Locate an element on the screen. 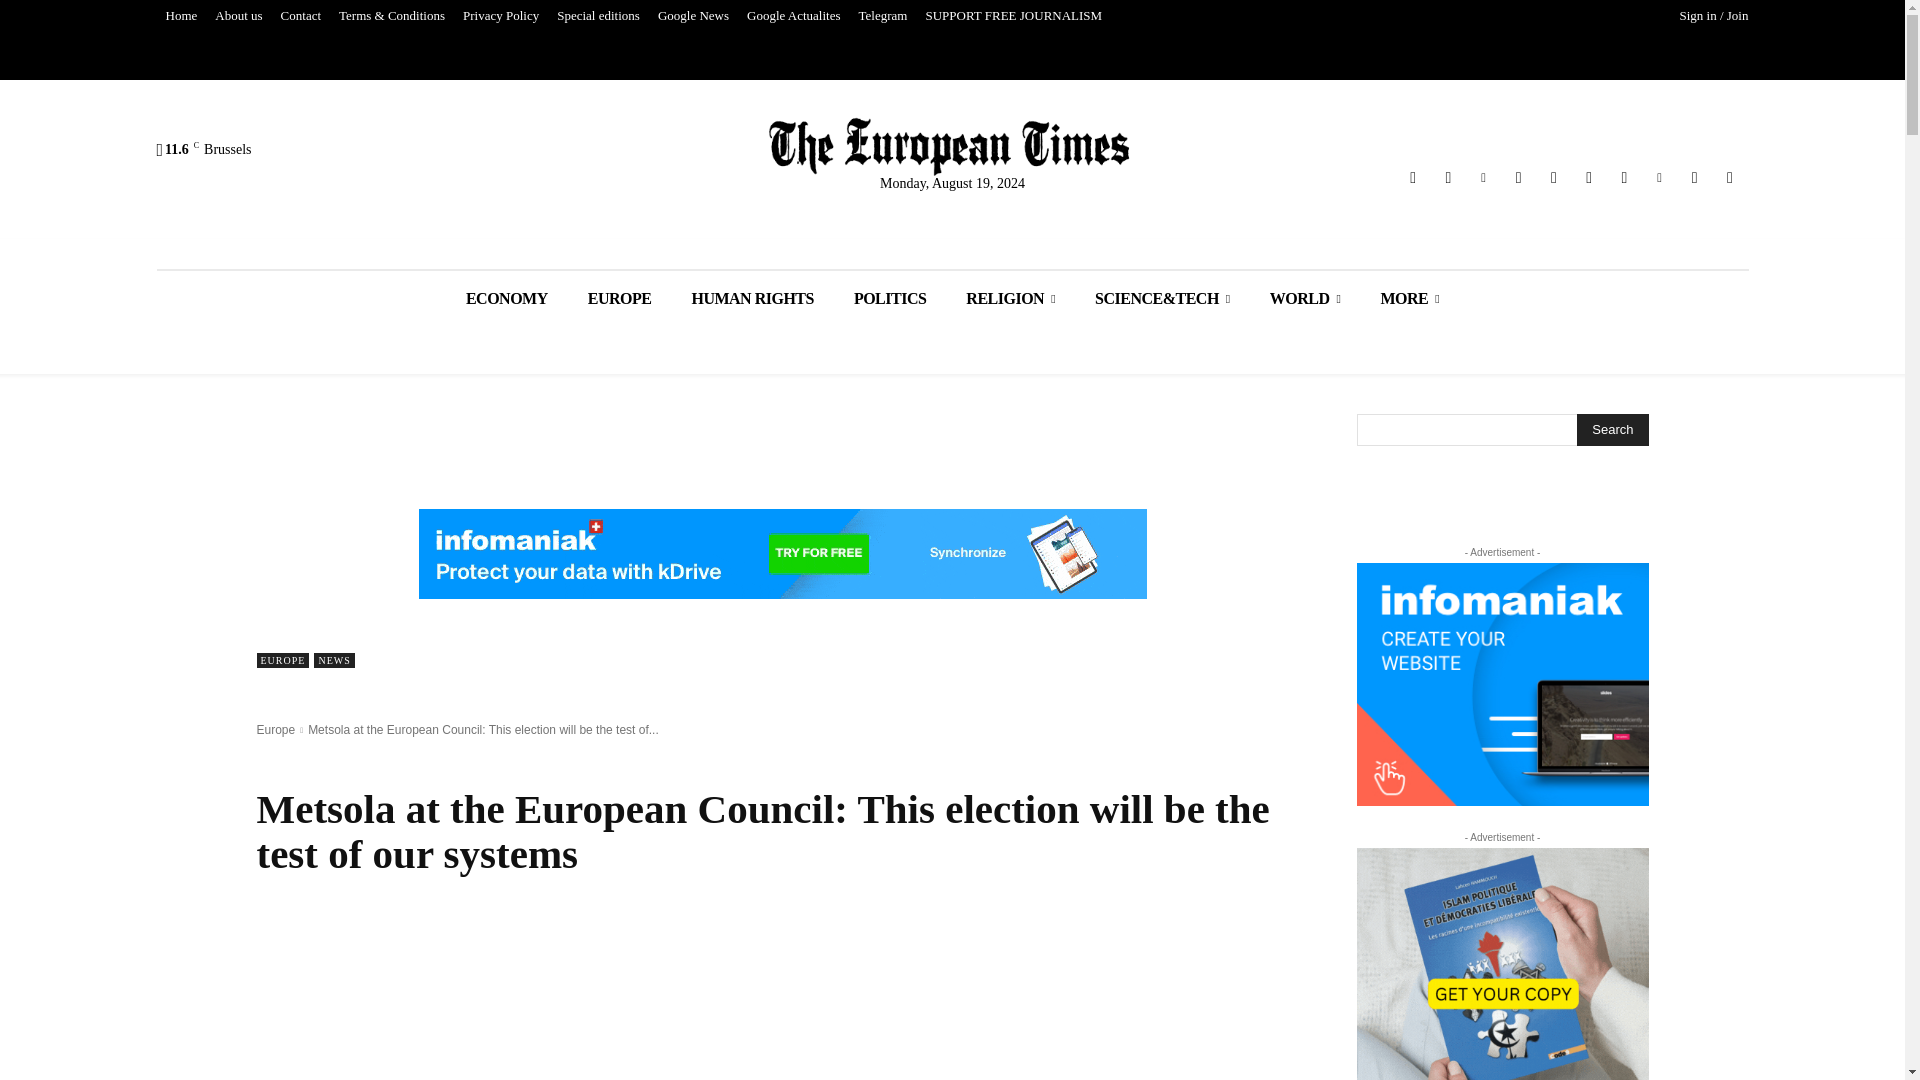  The European Times is located at coordinates (952, 146).